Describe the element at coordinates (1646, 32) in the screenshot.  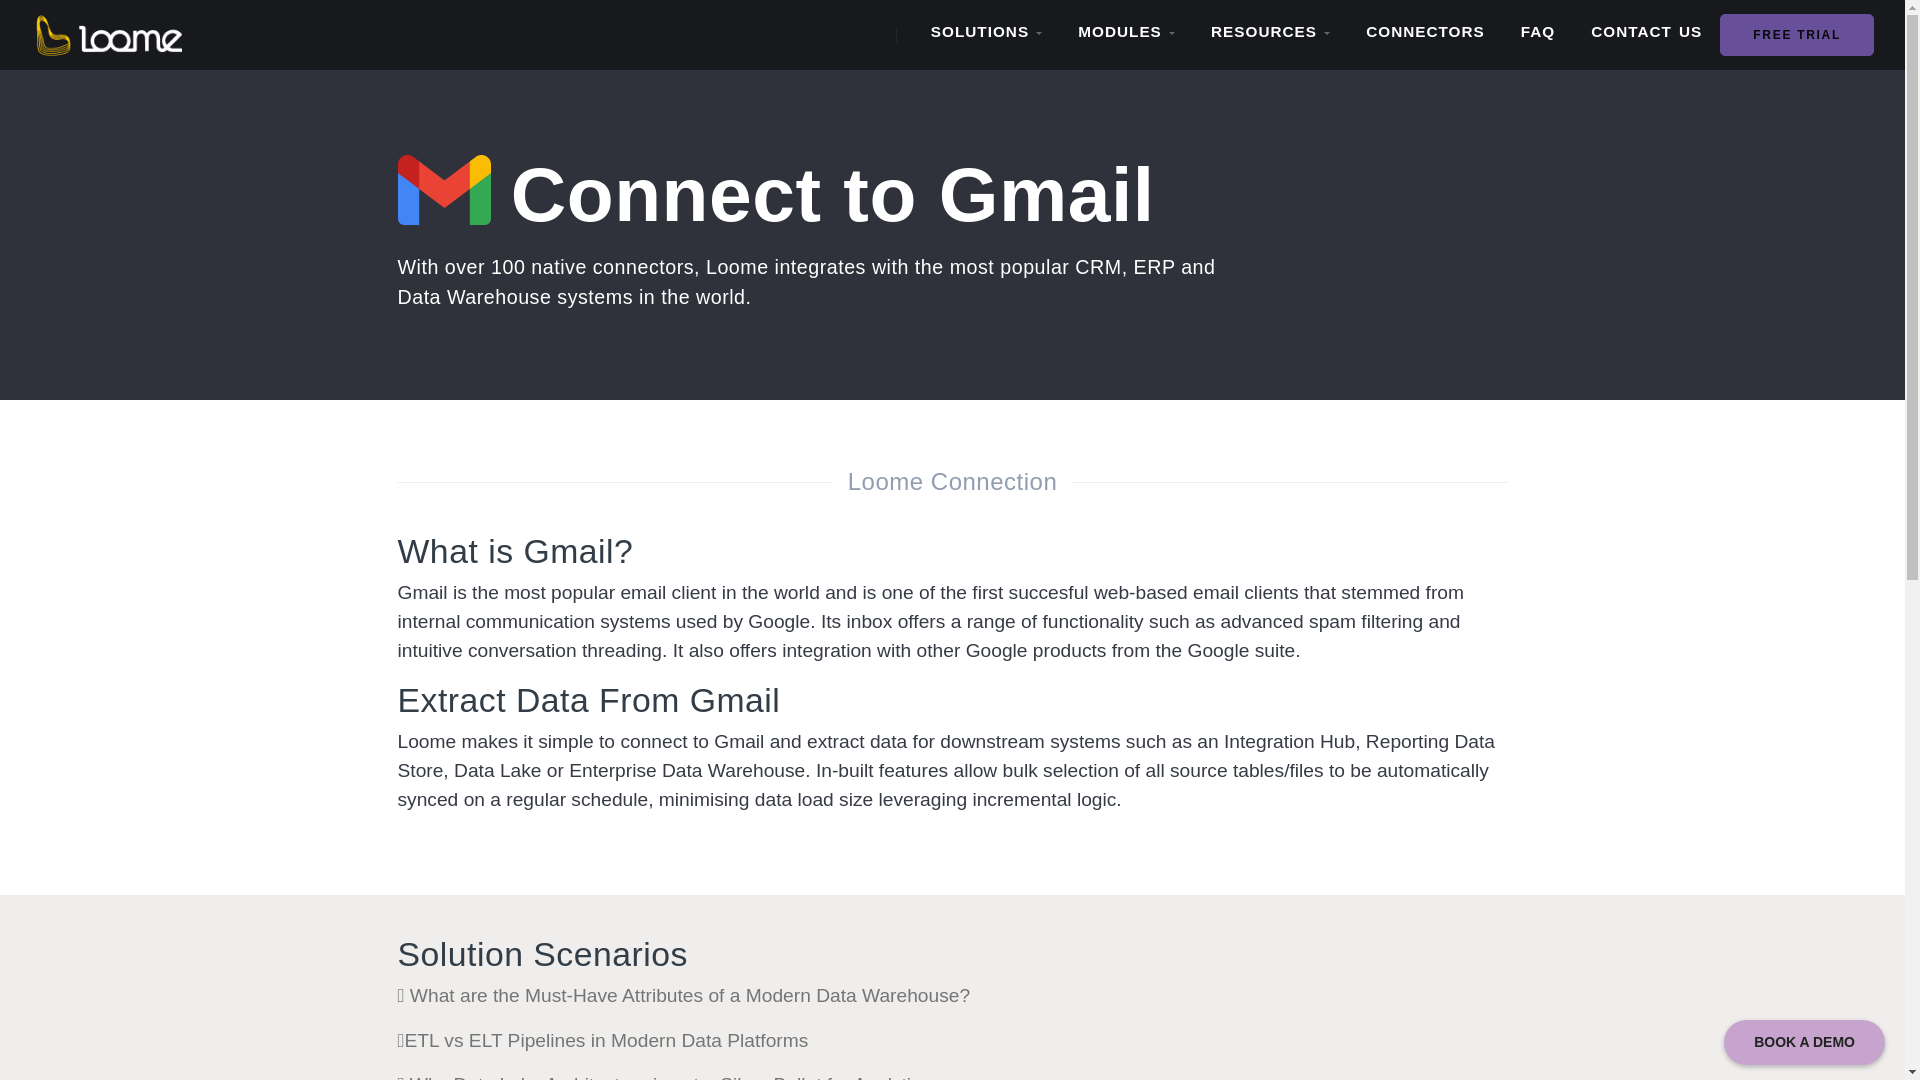
I see `CONTACT US` at that location.